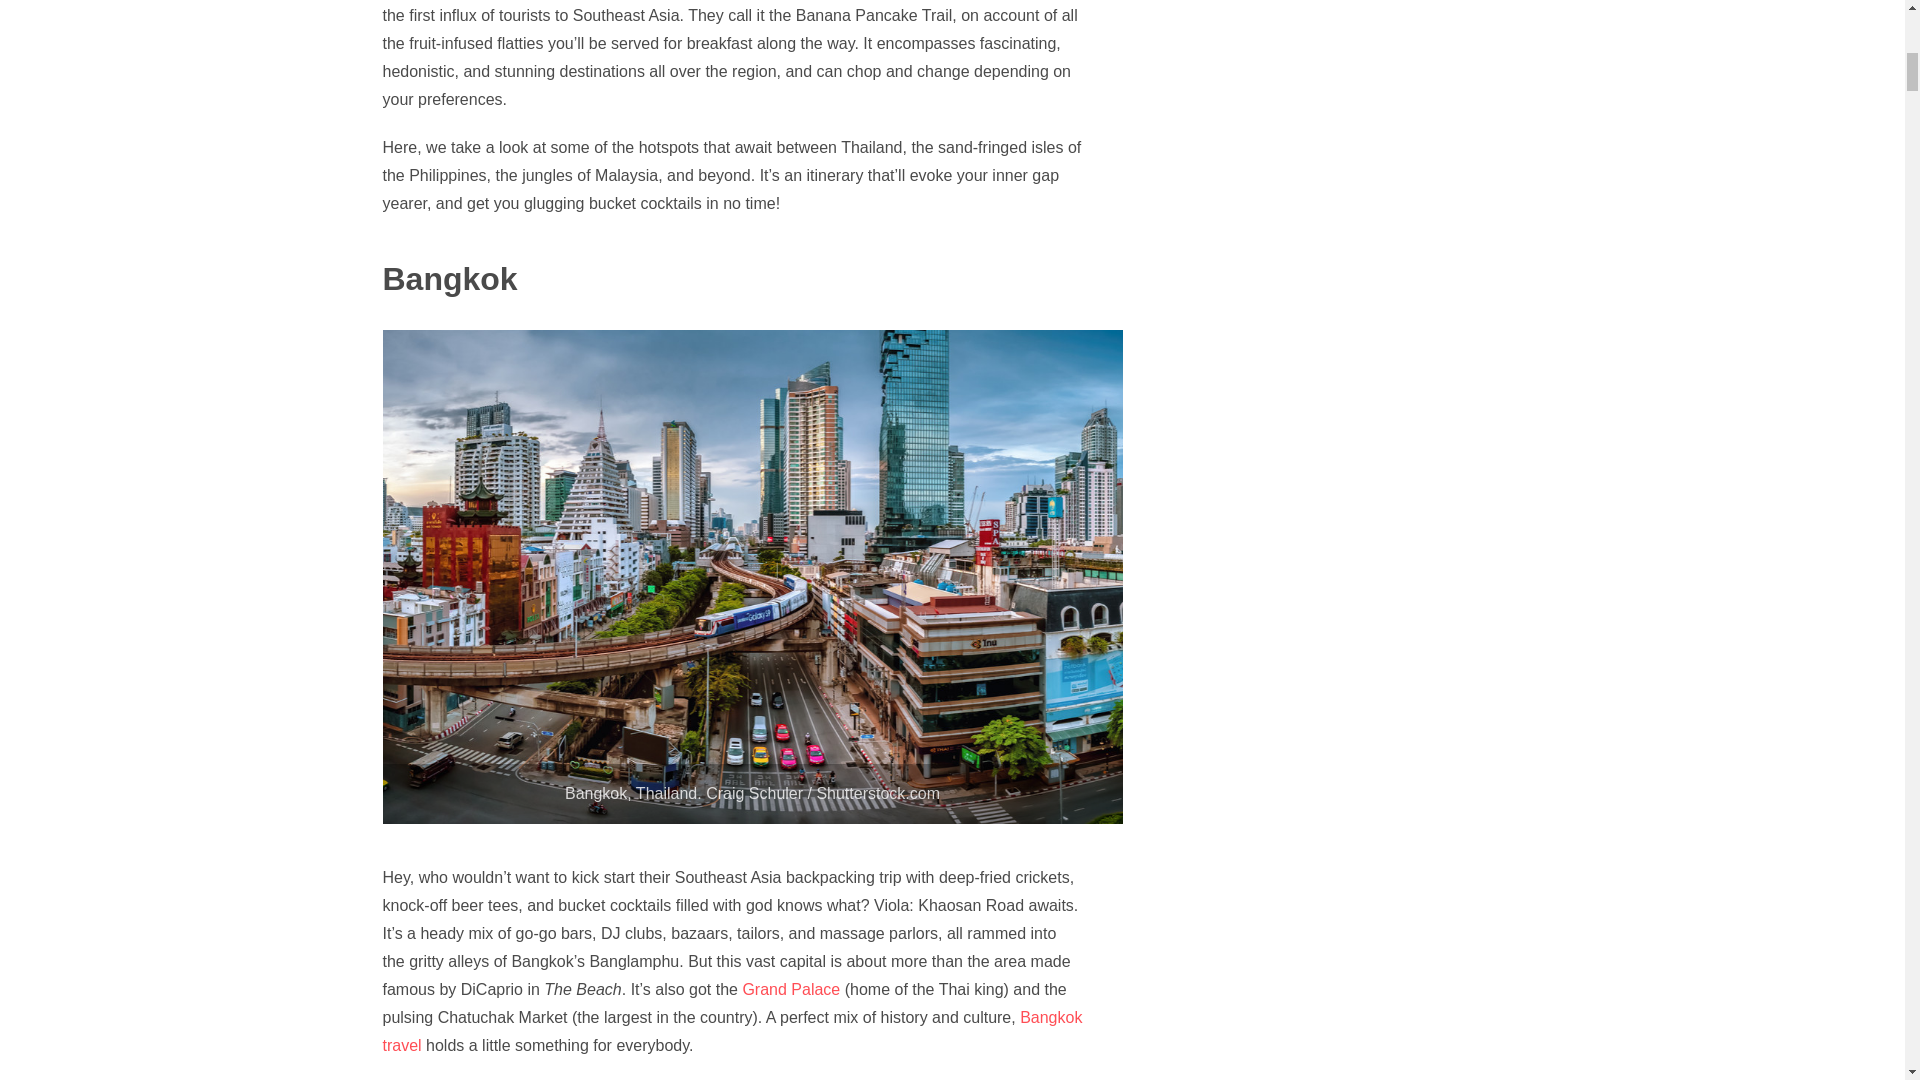 This screenshot has width=1920, height=1080. Describe the element at coordinates (952, 399) in the screenshot. I see `Continue with Google` at that location.